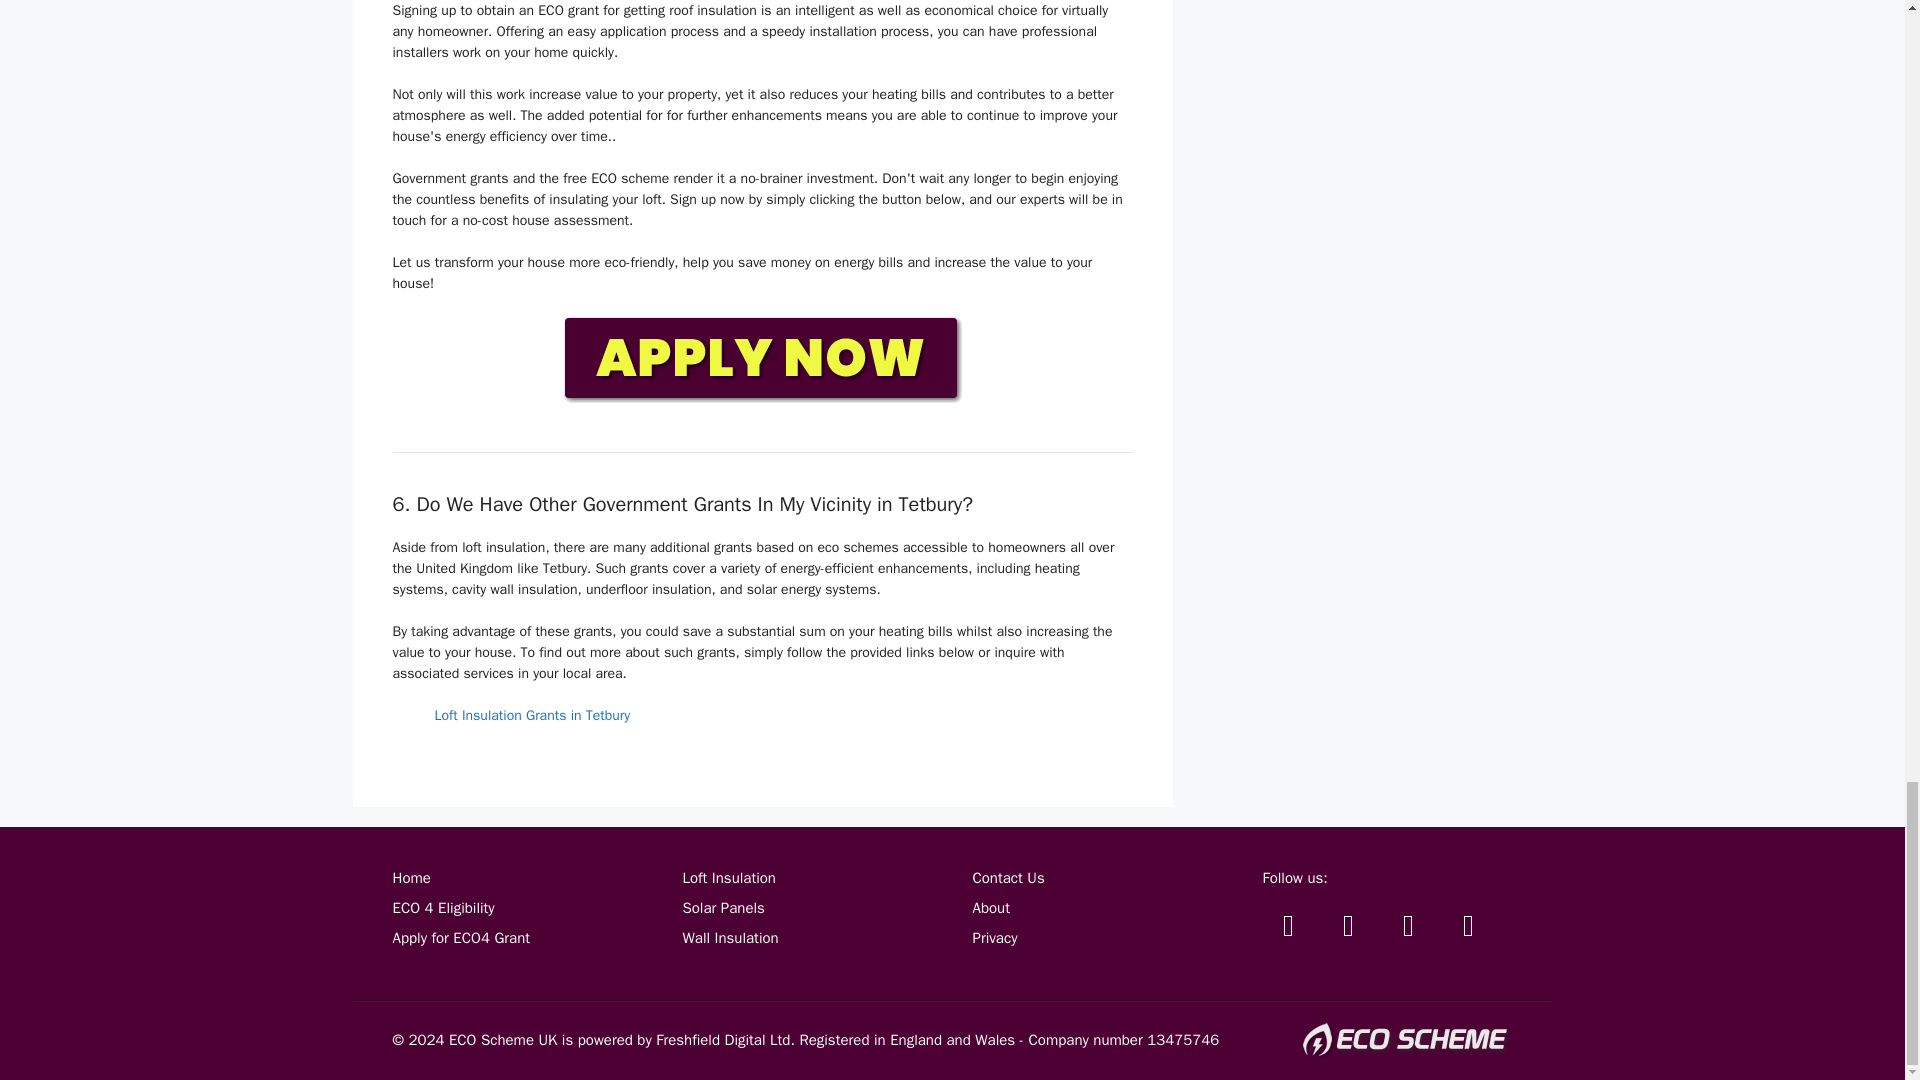 The height and width of the screenshot is (1080, 1920). What do you see at coordinates (410, 878) in the screenshot?
I see `Home` at bounding box center [410, 878].